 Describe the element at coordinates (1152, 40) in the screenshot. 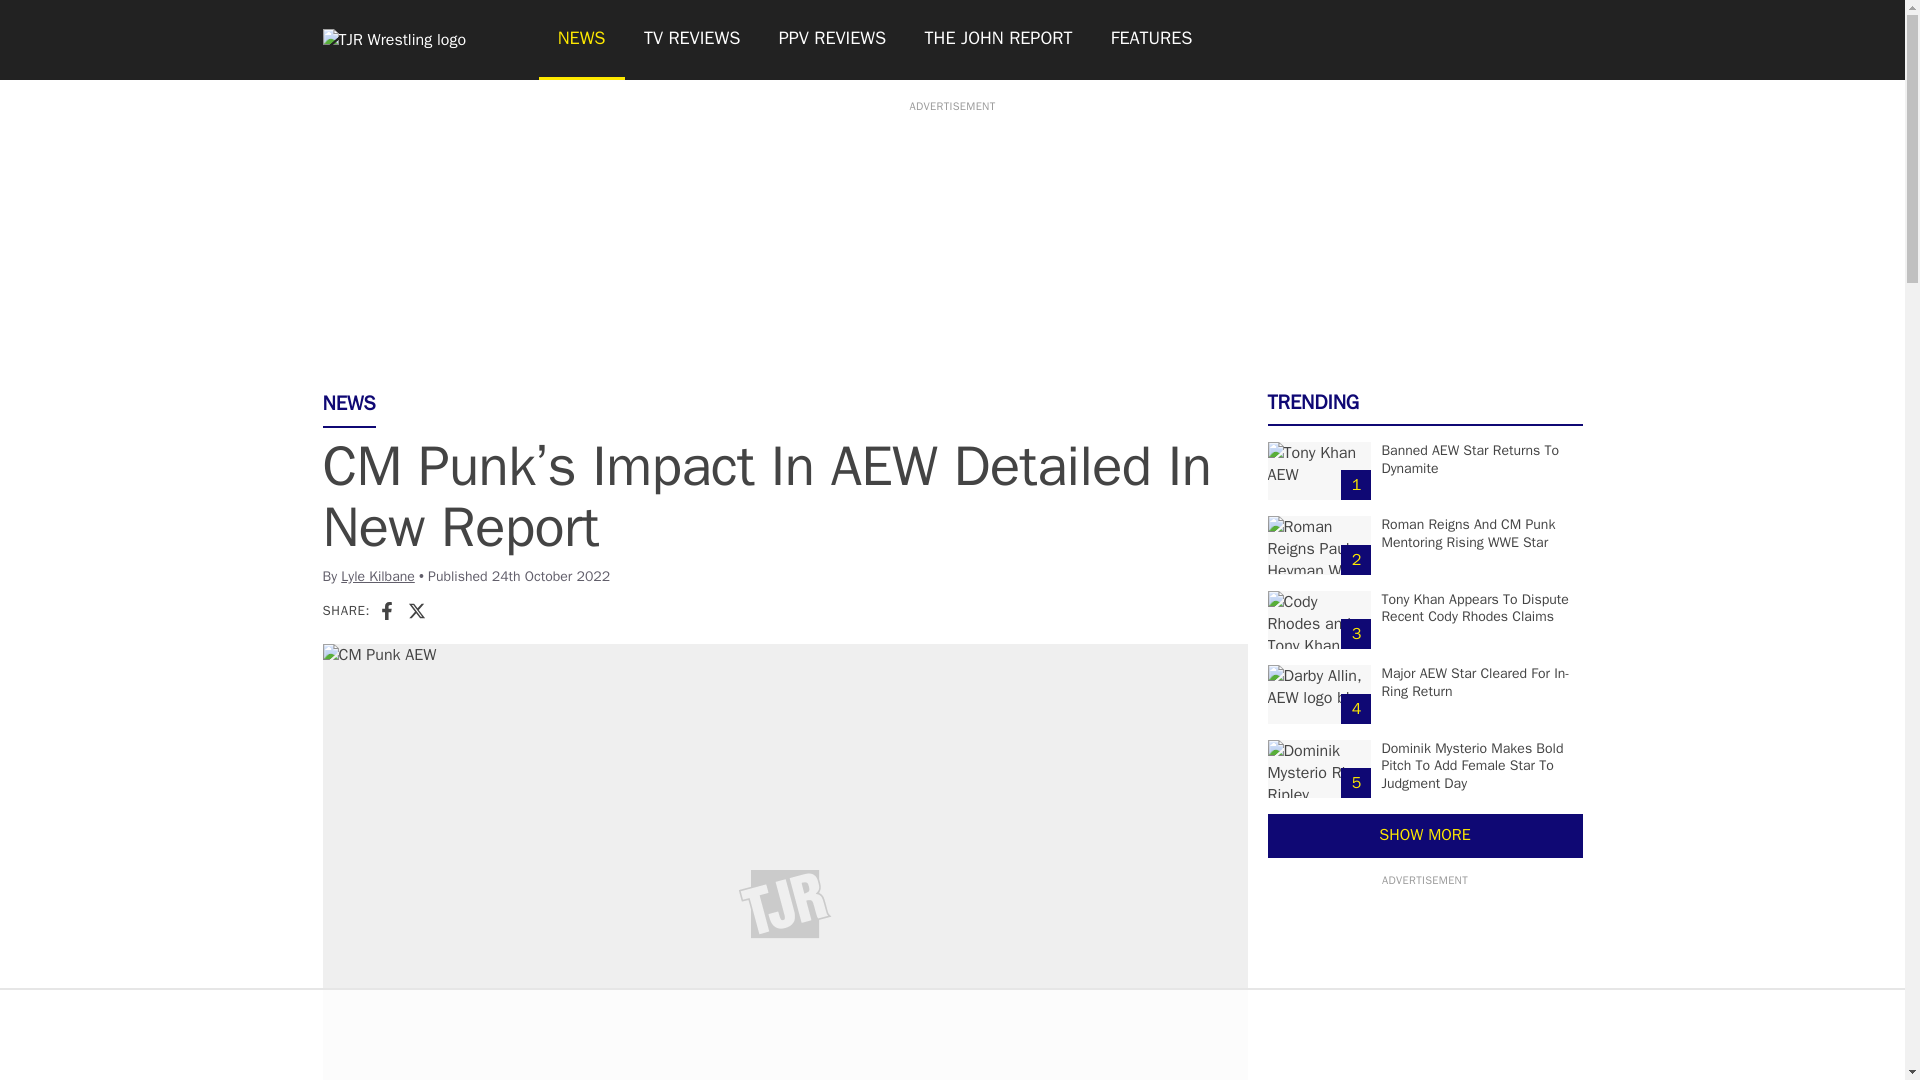

I see `FEATURES` at that location.